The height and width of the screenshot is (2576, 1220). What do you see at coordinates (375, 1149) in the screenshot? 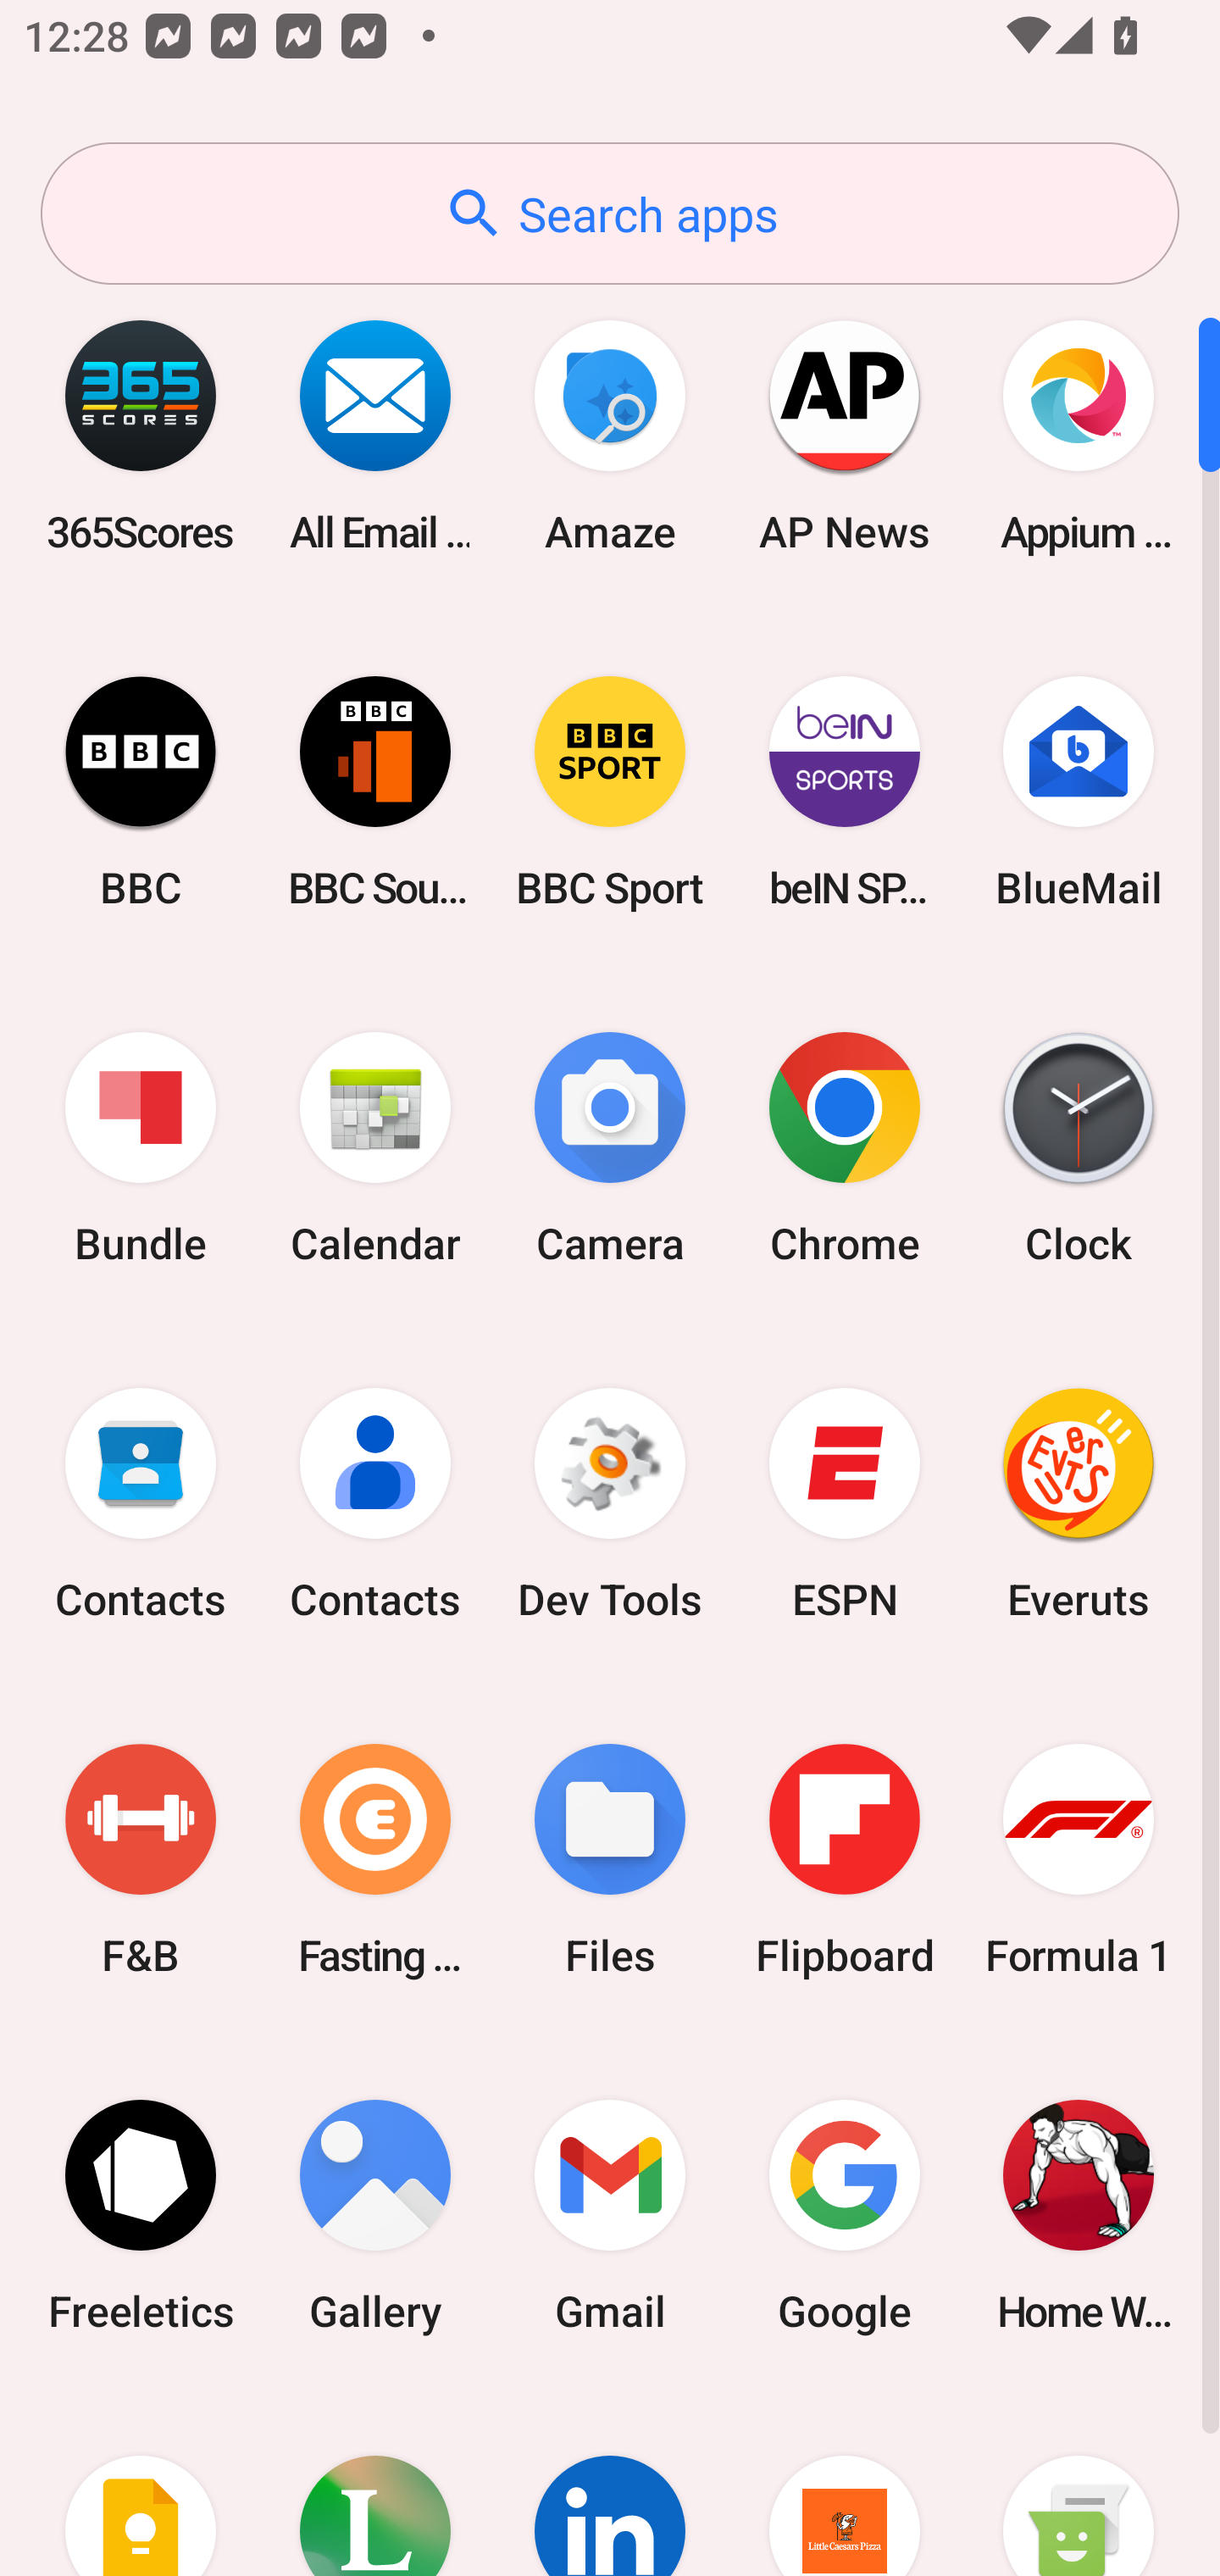
I see `Calendar` at bounding box center [375, 1149].